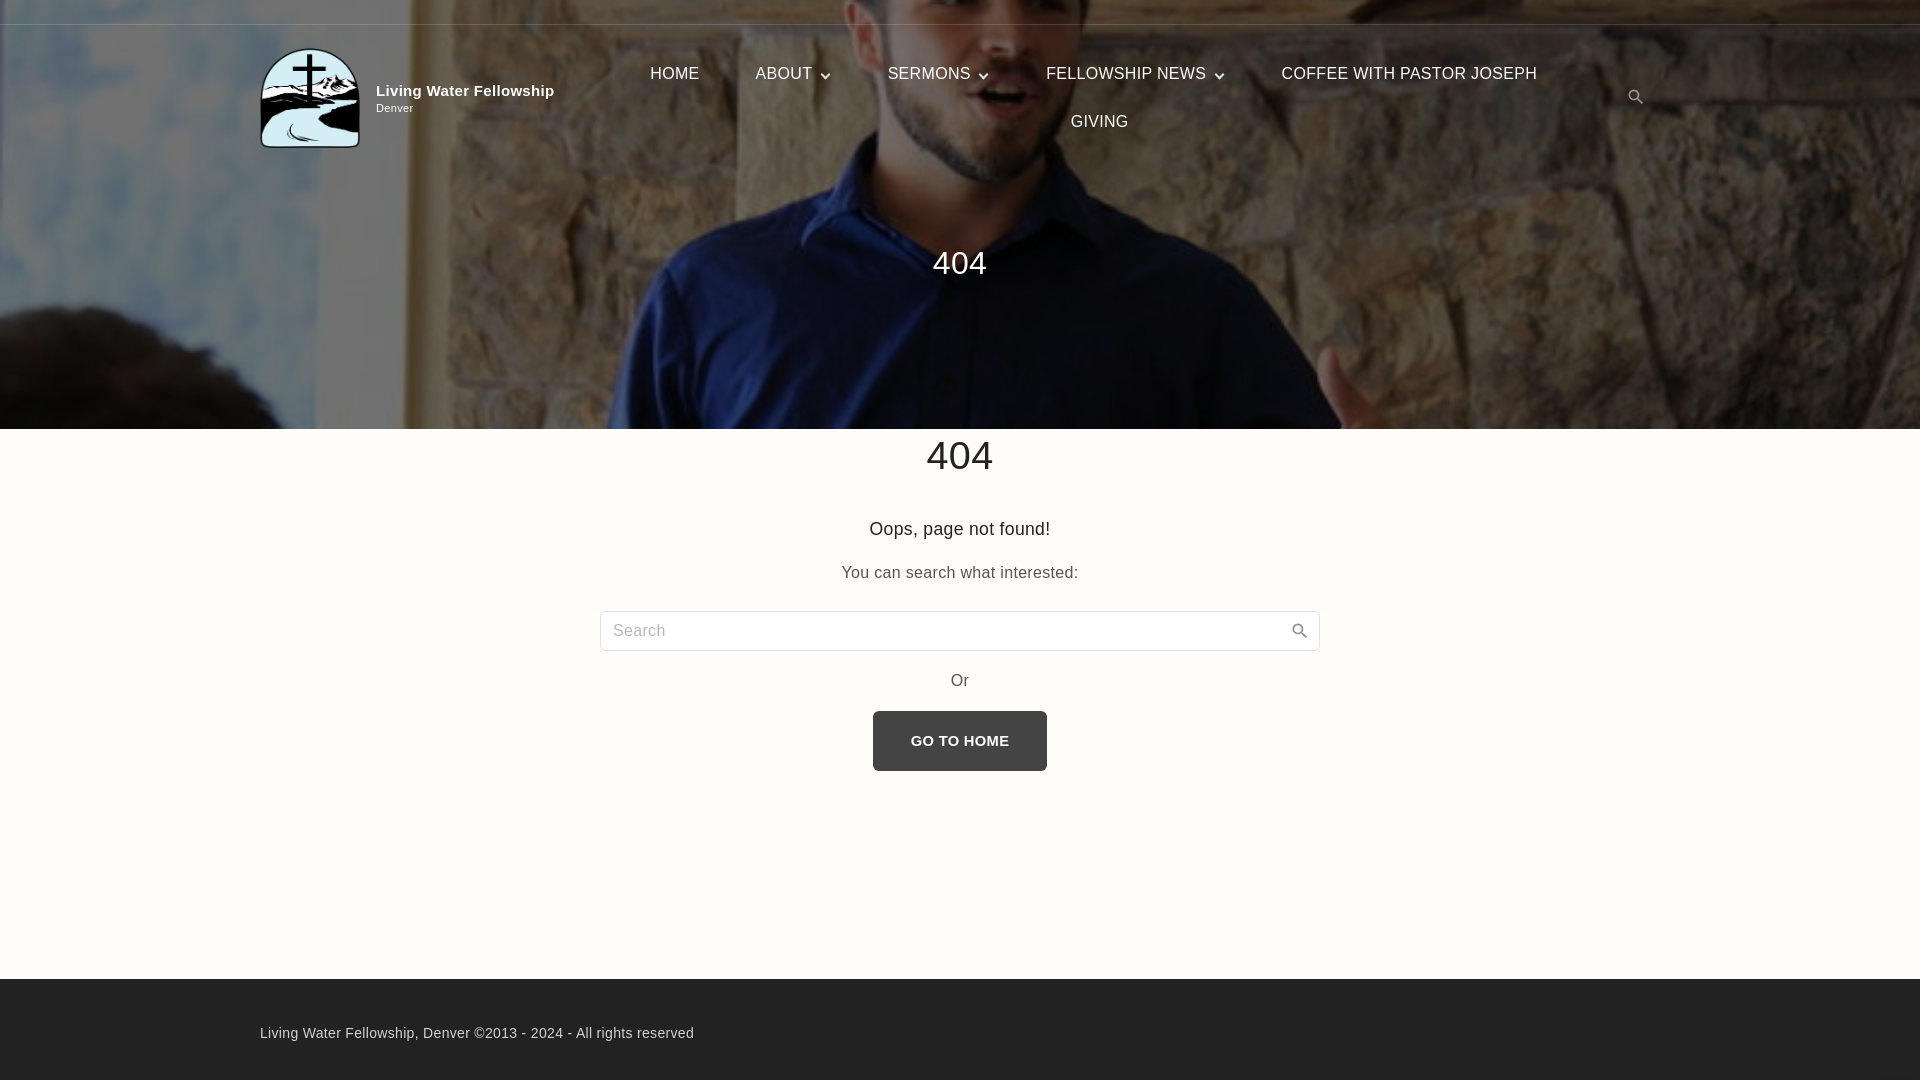 The height and width of the screenshot is (1080, 1920). Describe the element at coordinates (1126, 74) in the screenshot. I see `SERMONS` at that location.